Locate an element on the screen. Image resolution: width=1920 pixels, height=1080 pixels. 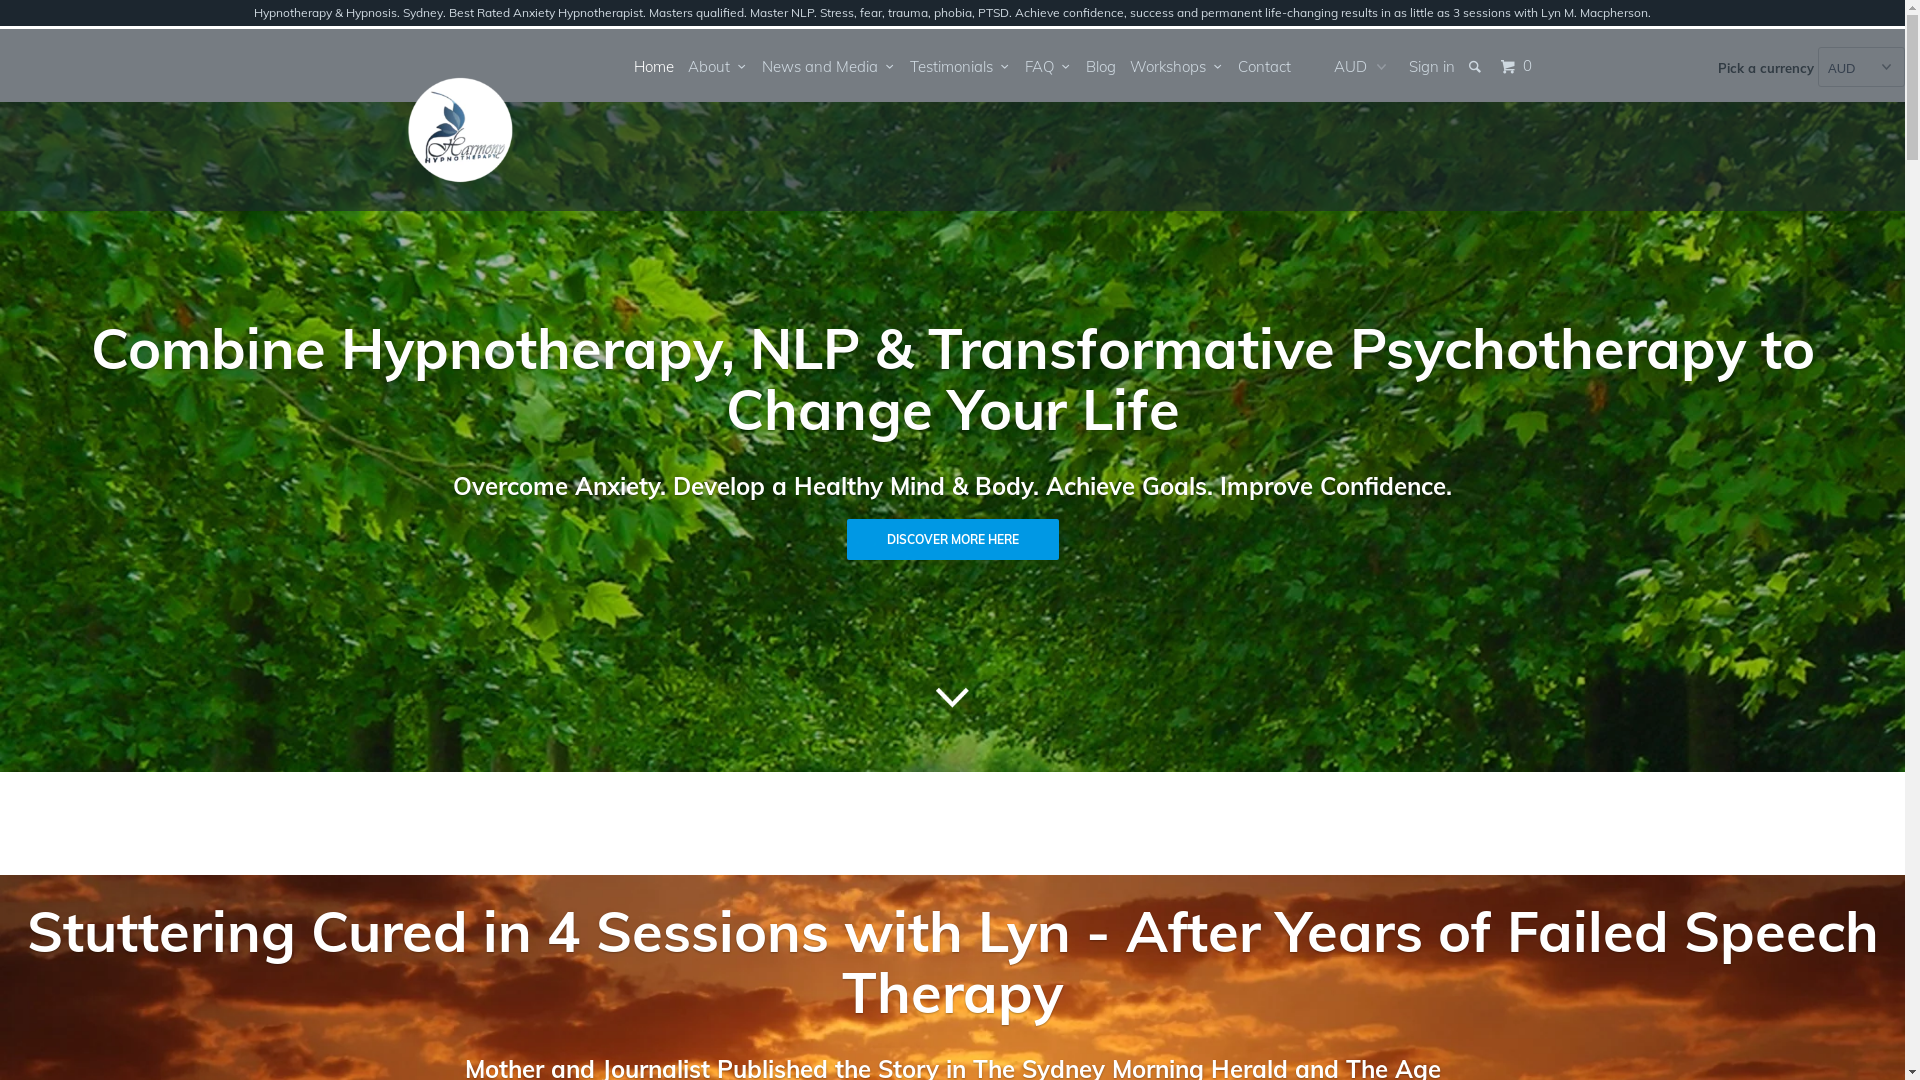
Home is located at coordinates (654, 66).